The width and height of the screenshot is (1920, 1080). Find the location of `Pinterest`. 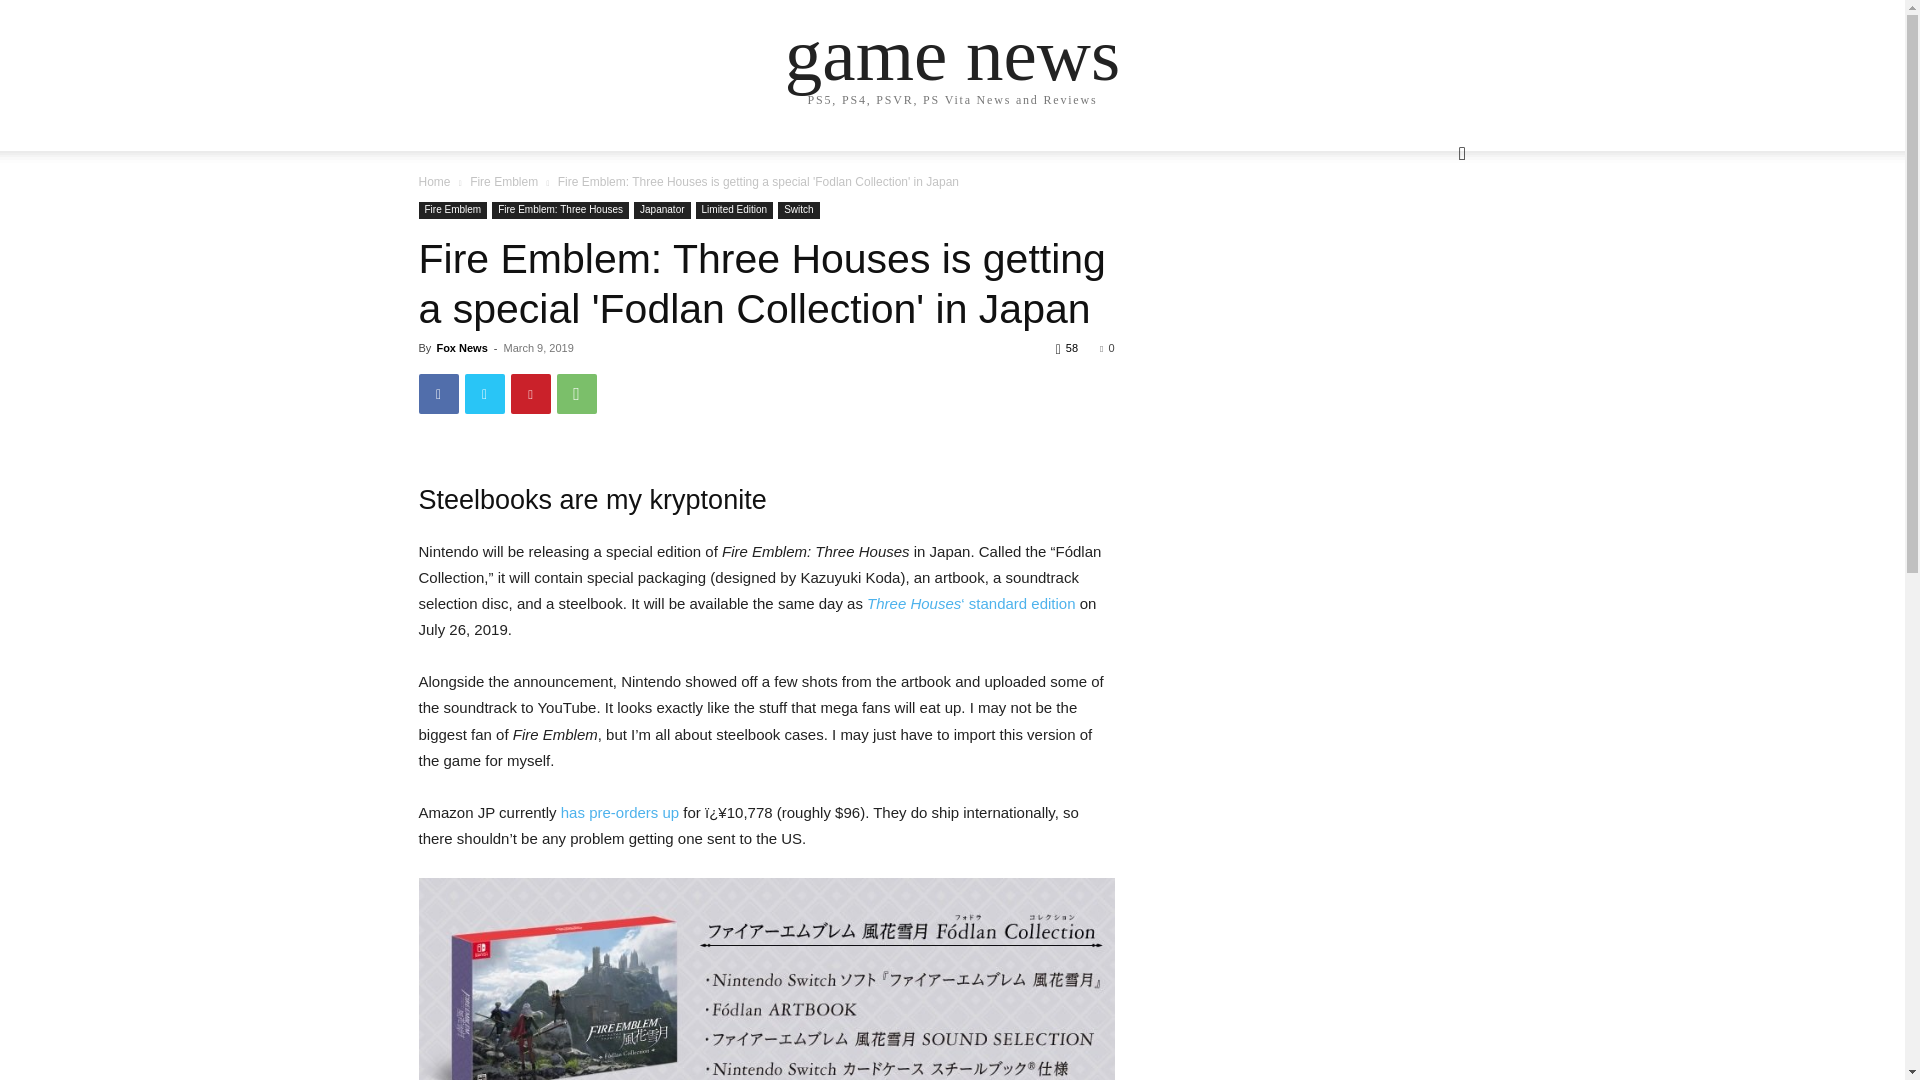

Pinterest is located at coordinates (530, 393).